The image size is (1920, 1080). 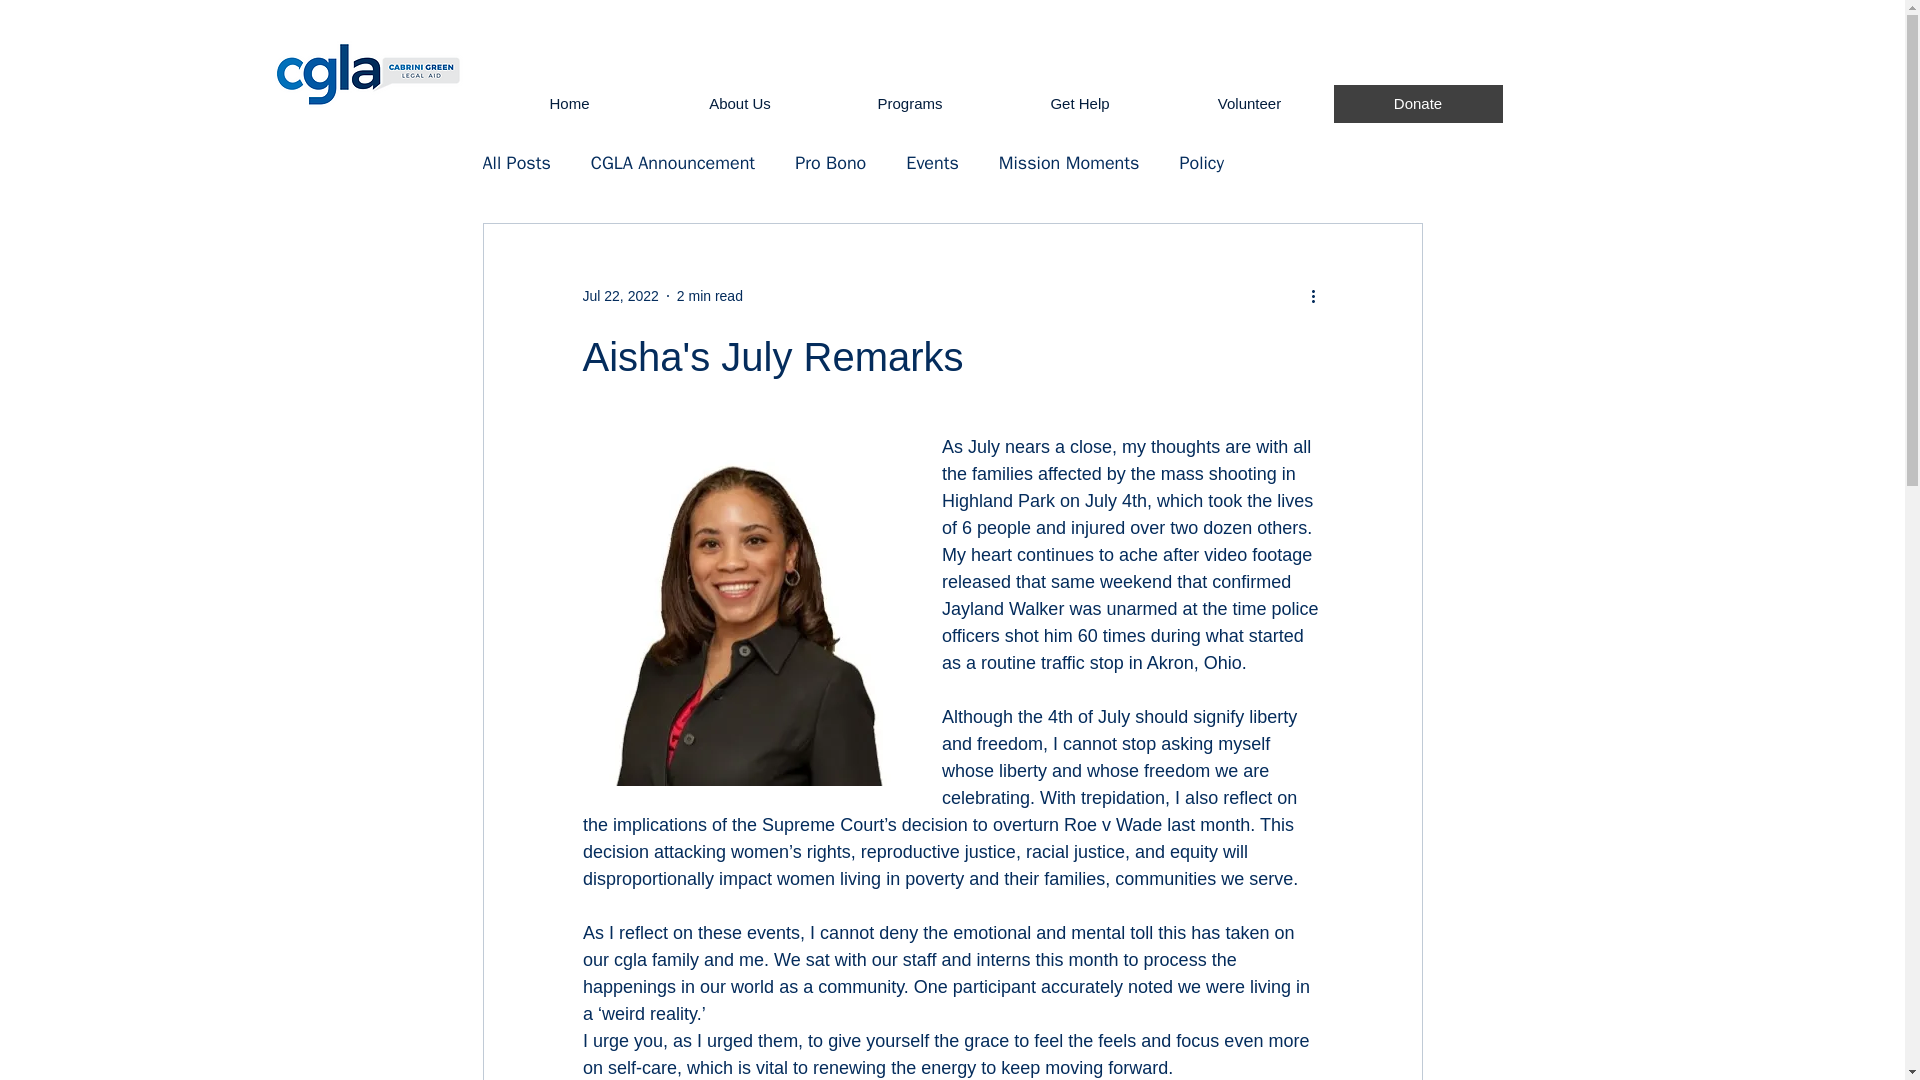 I want to click on Home, so click(x=568, y=104).